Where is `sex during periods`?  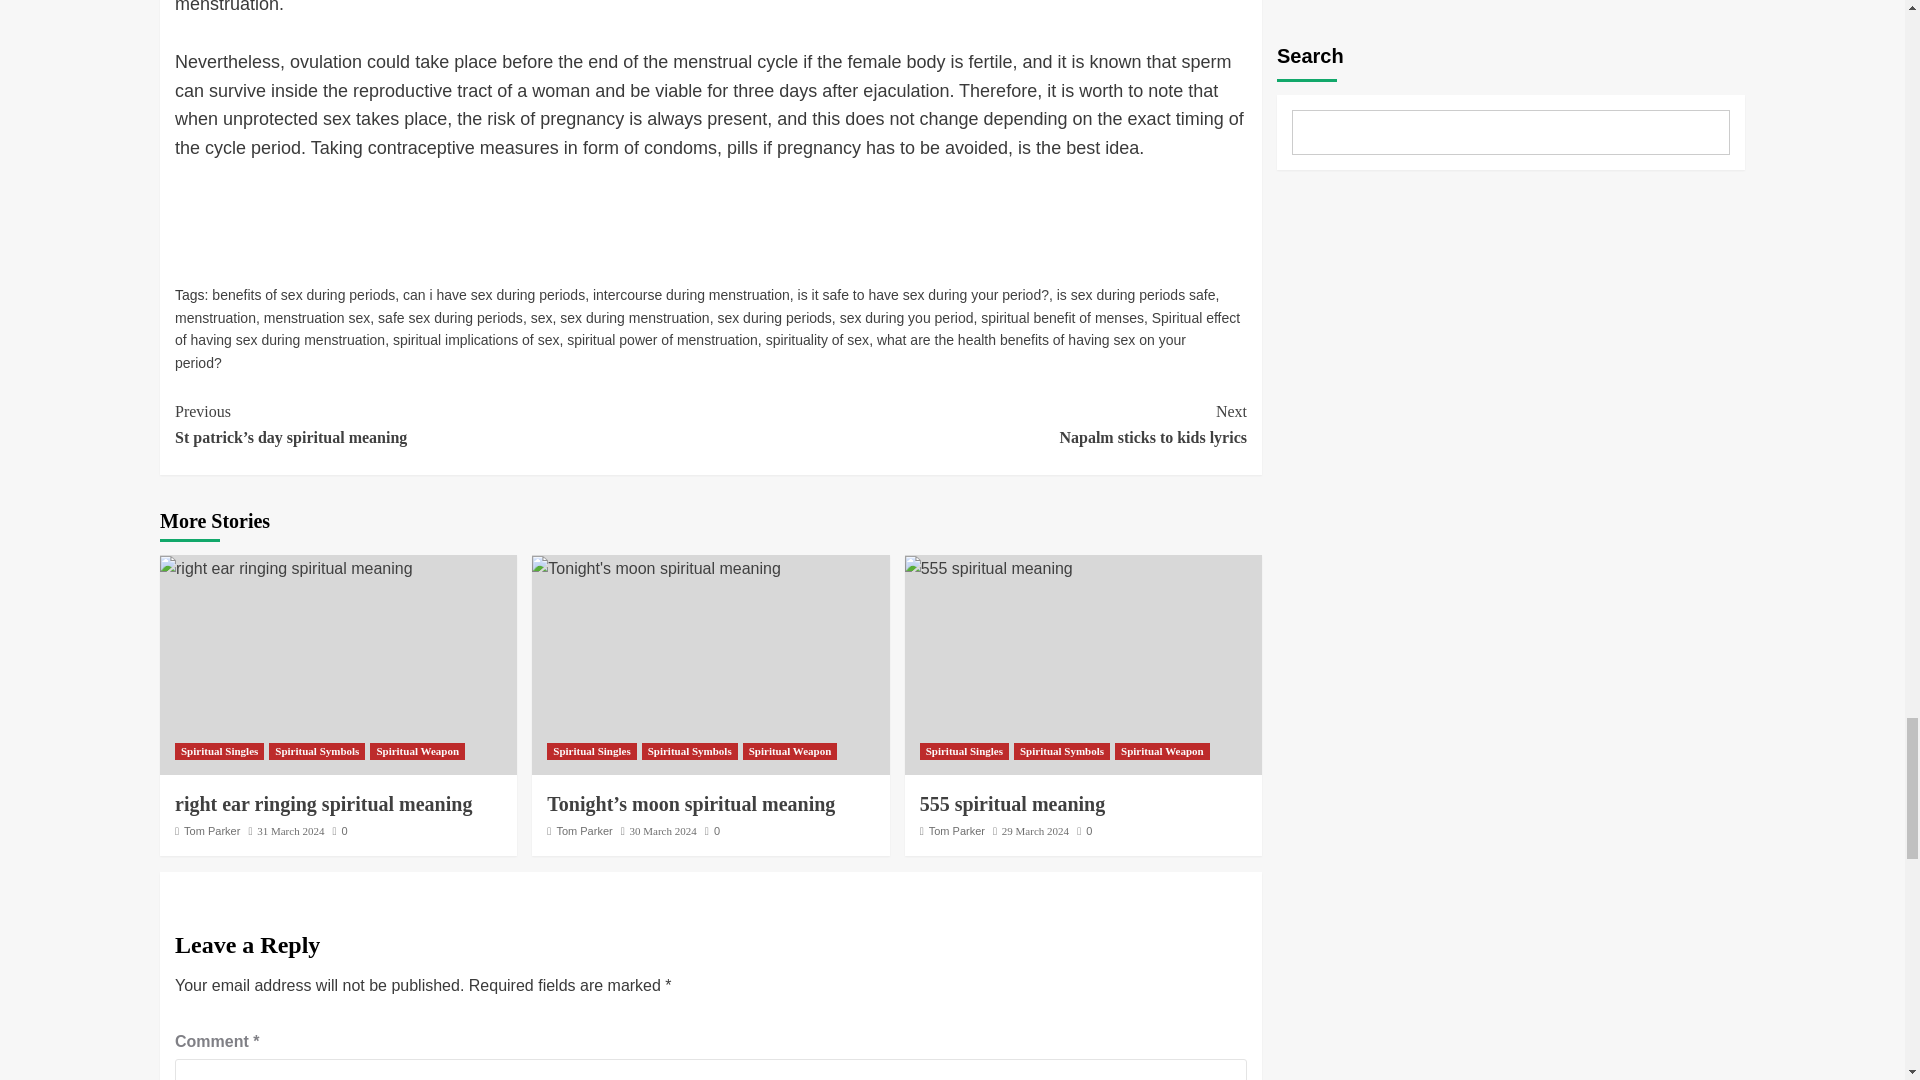 sex during periods is located at coordinates (774, 318).